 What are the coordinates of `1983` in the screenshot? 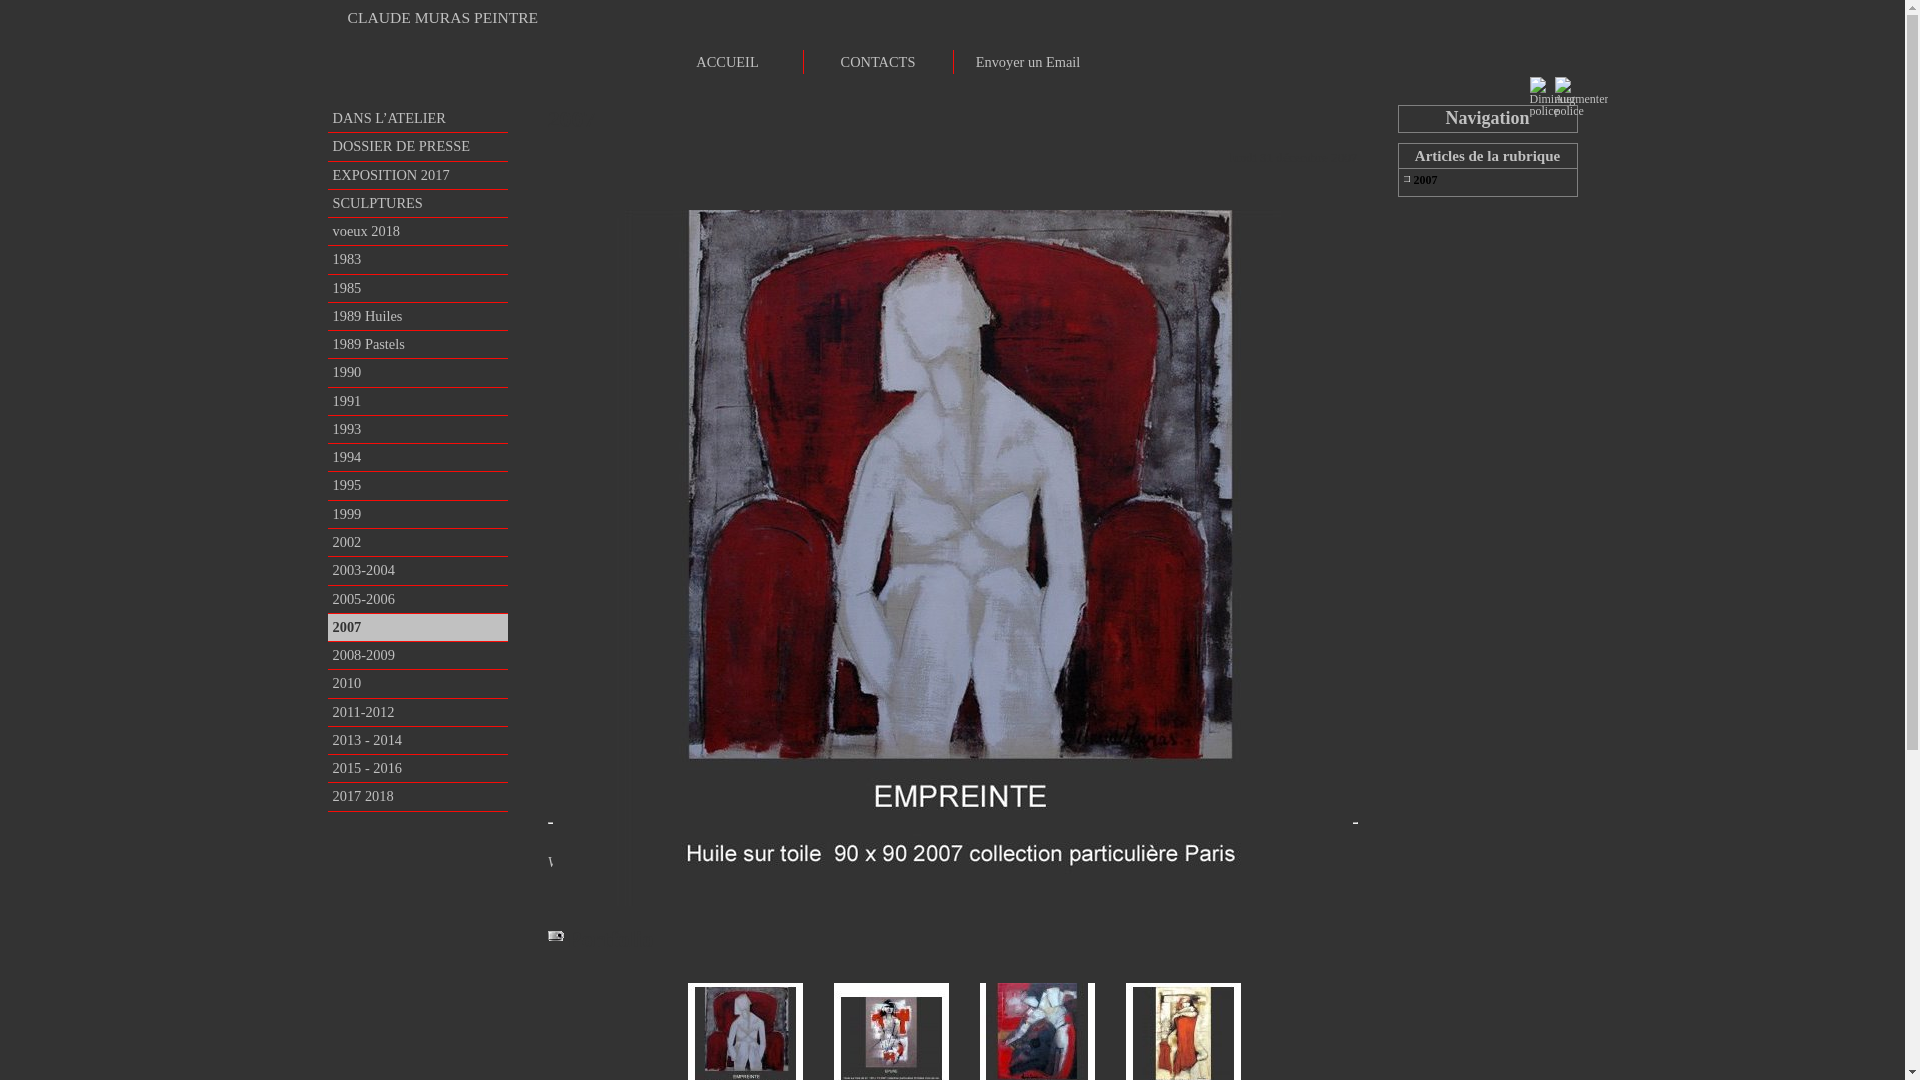 It's located at (418, 260).